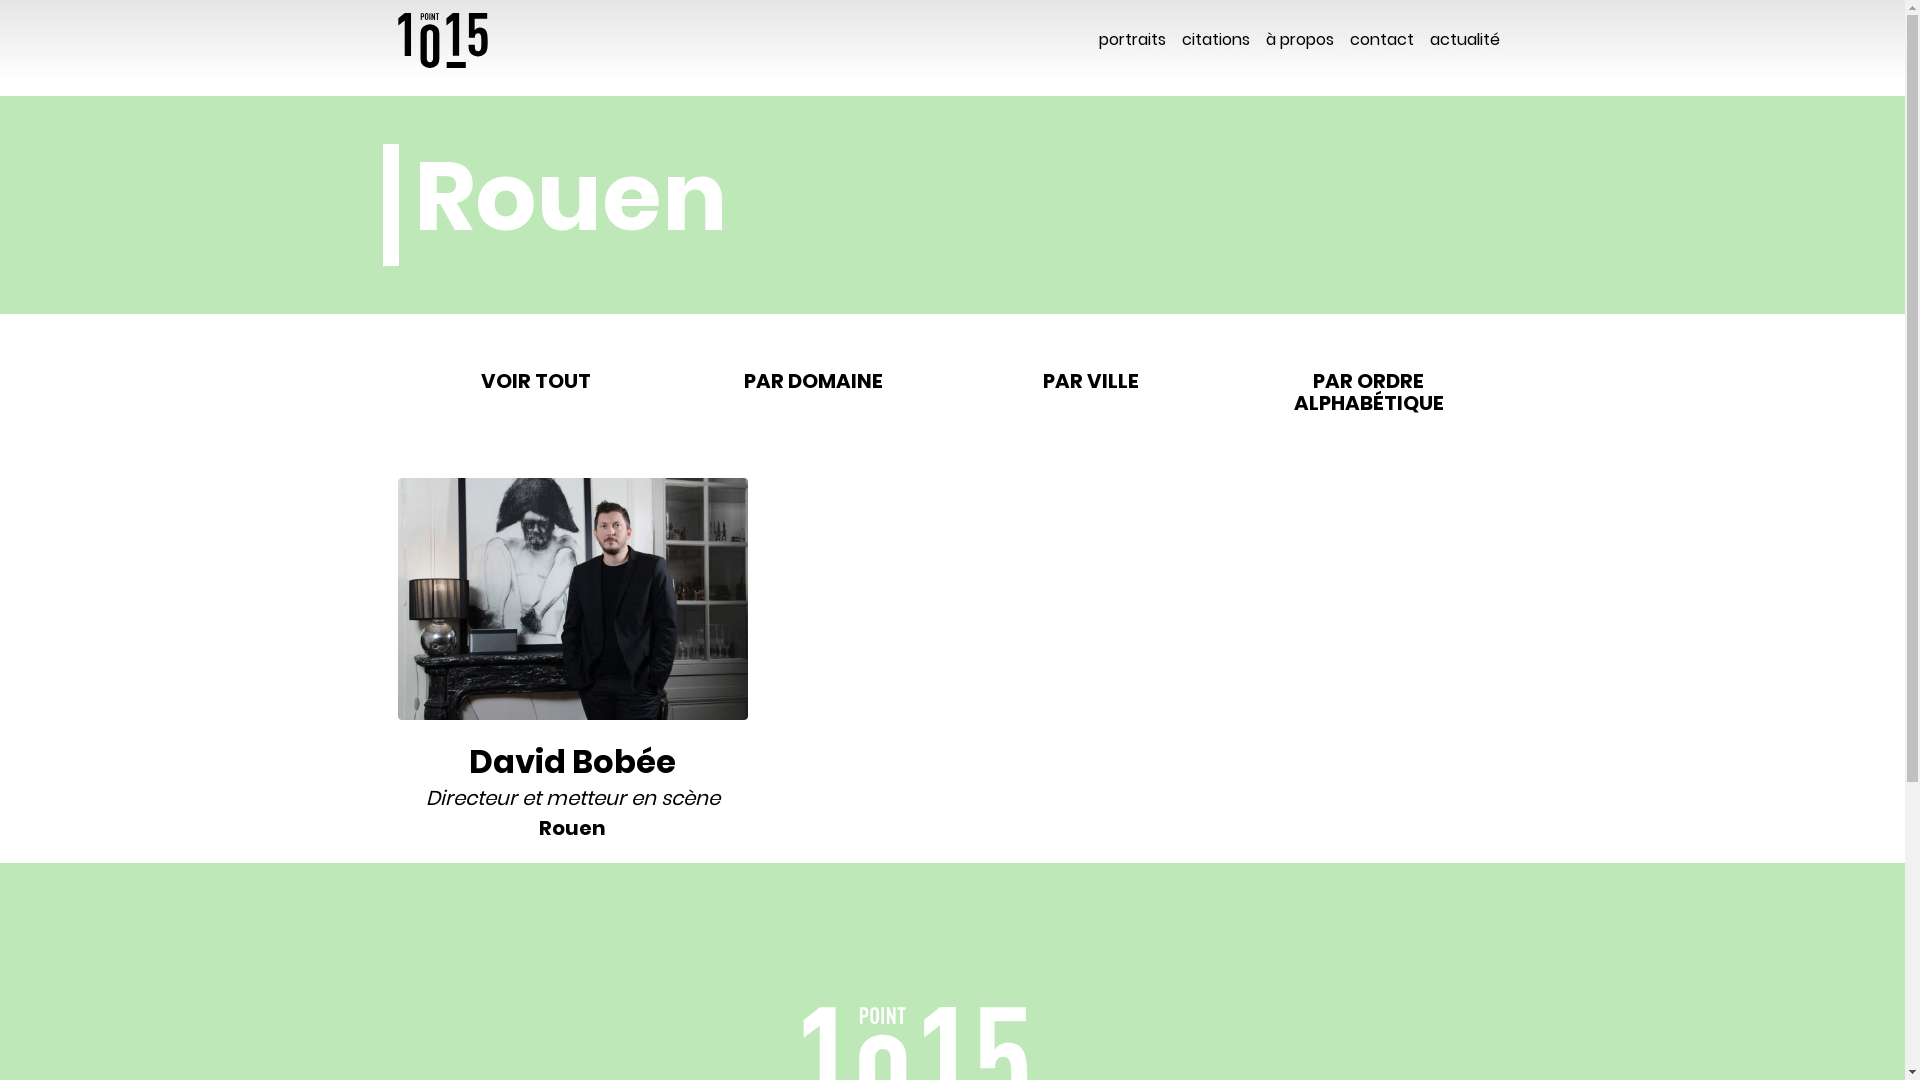 The height and width of the screenshot is (1080, 1920). What do you see at coordinates (1091, 381) in the screenshot?
I see `PAR VILLE` at bounding box center [1091, 381].